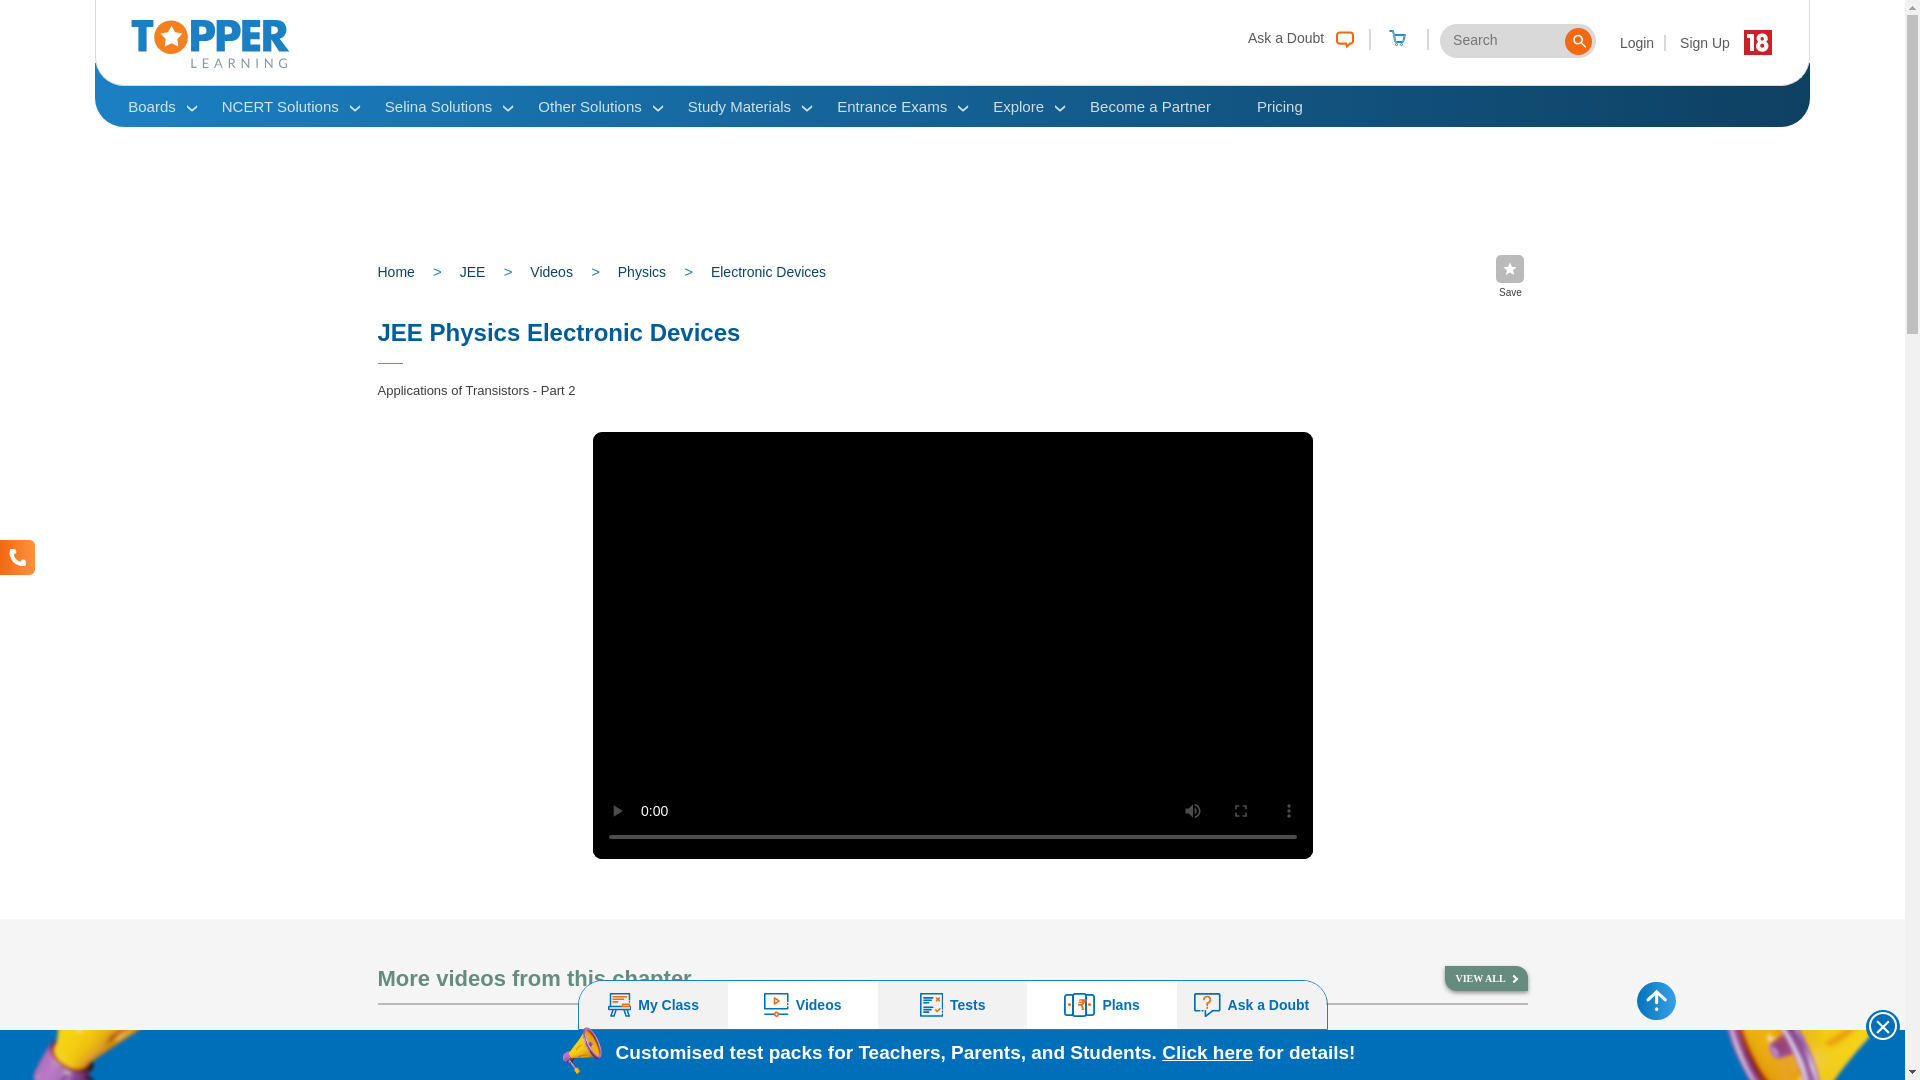 Image resolution: width=1920 pixels, height=1080 pixels. Describe the element at coordinates (1296, 36) in the screenshot. I see `Ask a Doubt` at that location.